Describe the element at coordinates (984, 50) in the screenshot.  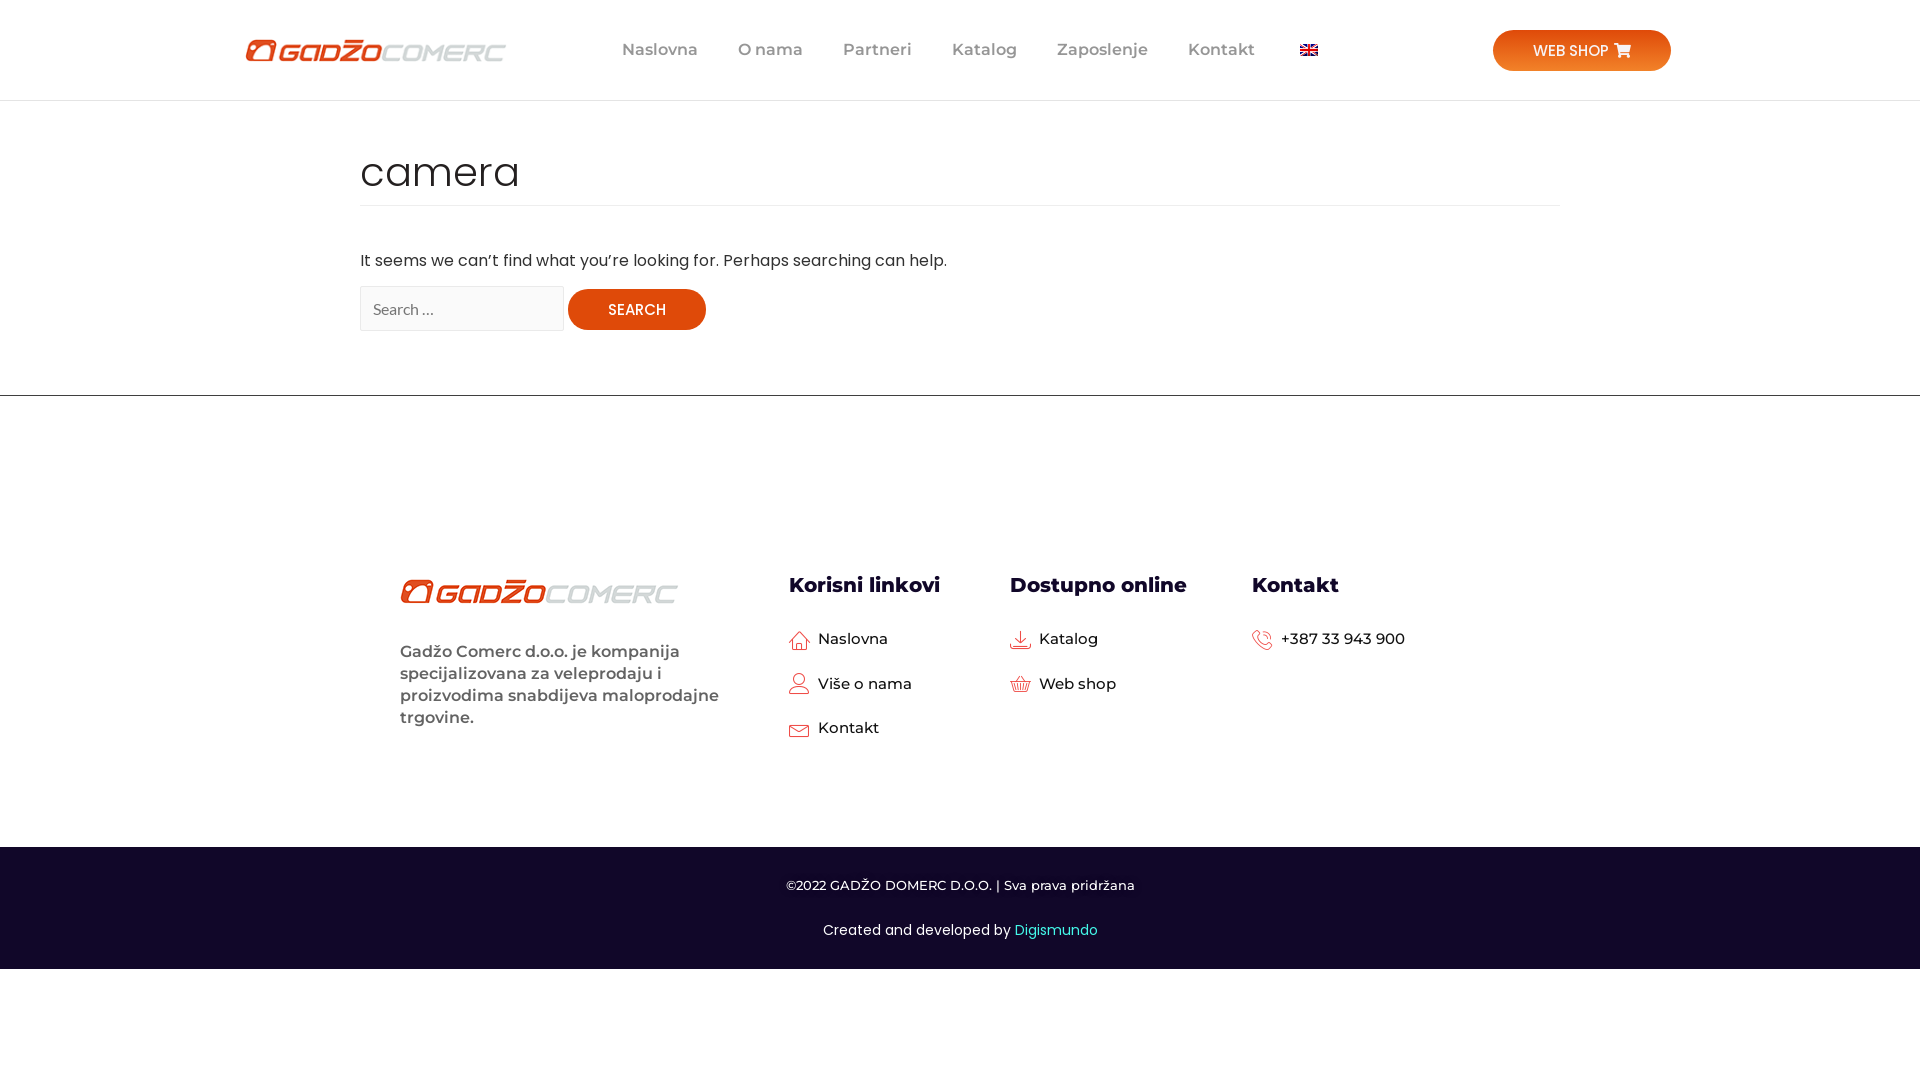
I see `Katalog` at that location.